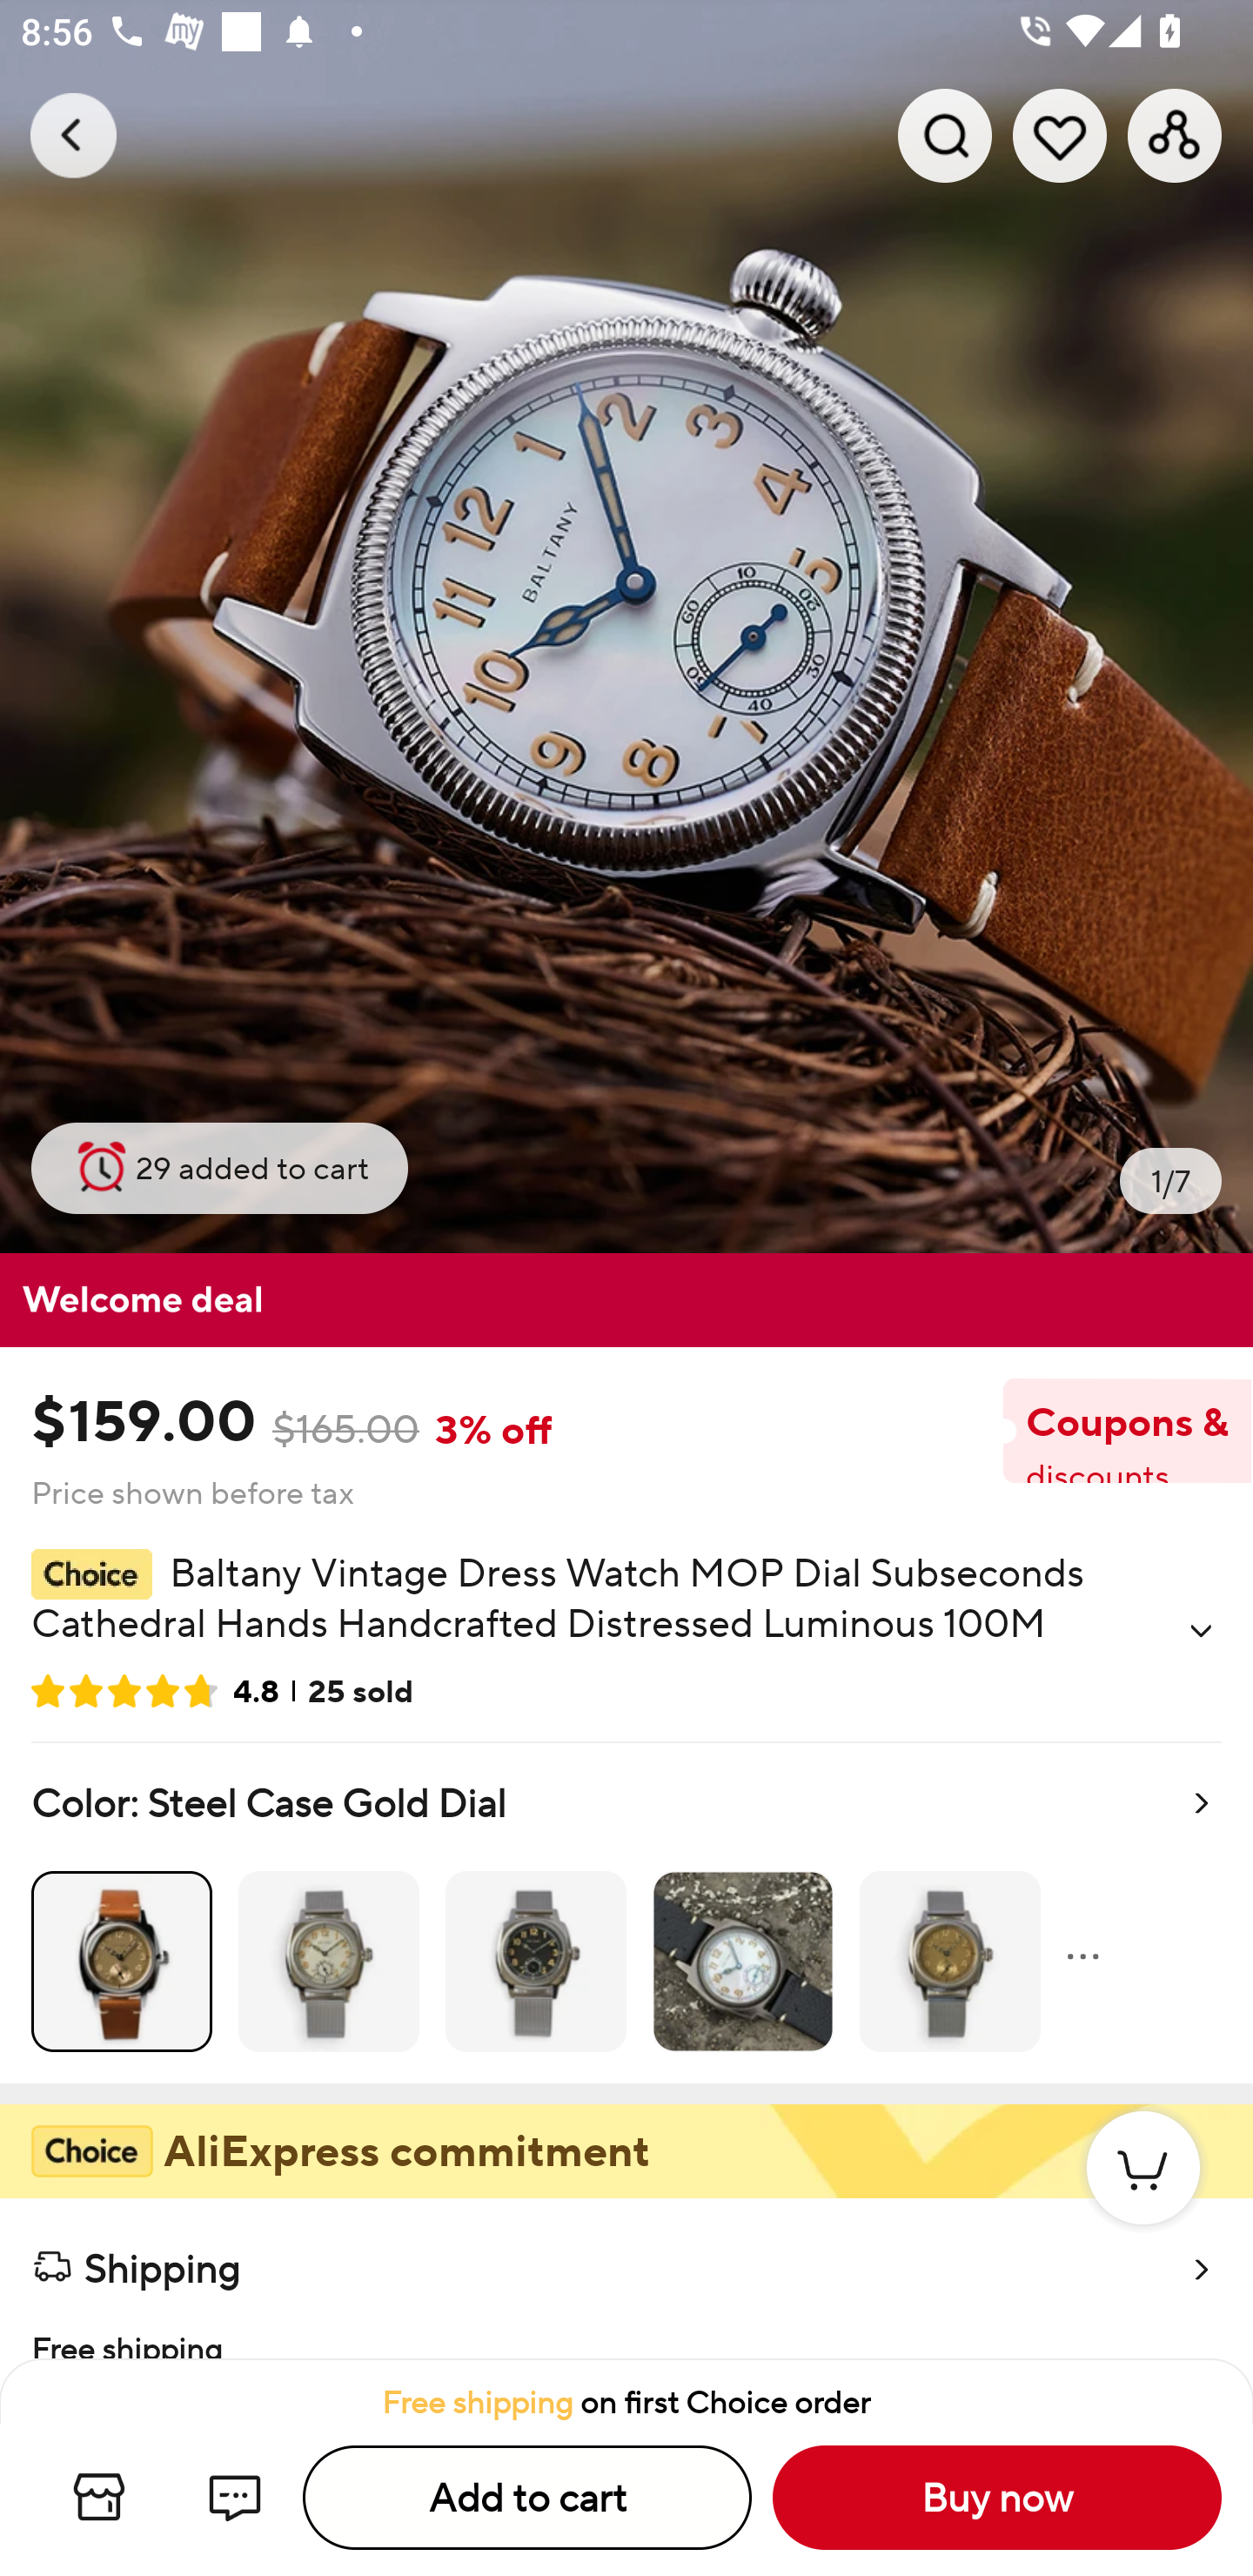 The width and height of the screenshot is (1253, 2576). What do you see at coordinates (997, 2498) in the screenshot?
I see `Buy now` at bounding box center [997, 2498].